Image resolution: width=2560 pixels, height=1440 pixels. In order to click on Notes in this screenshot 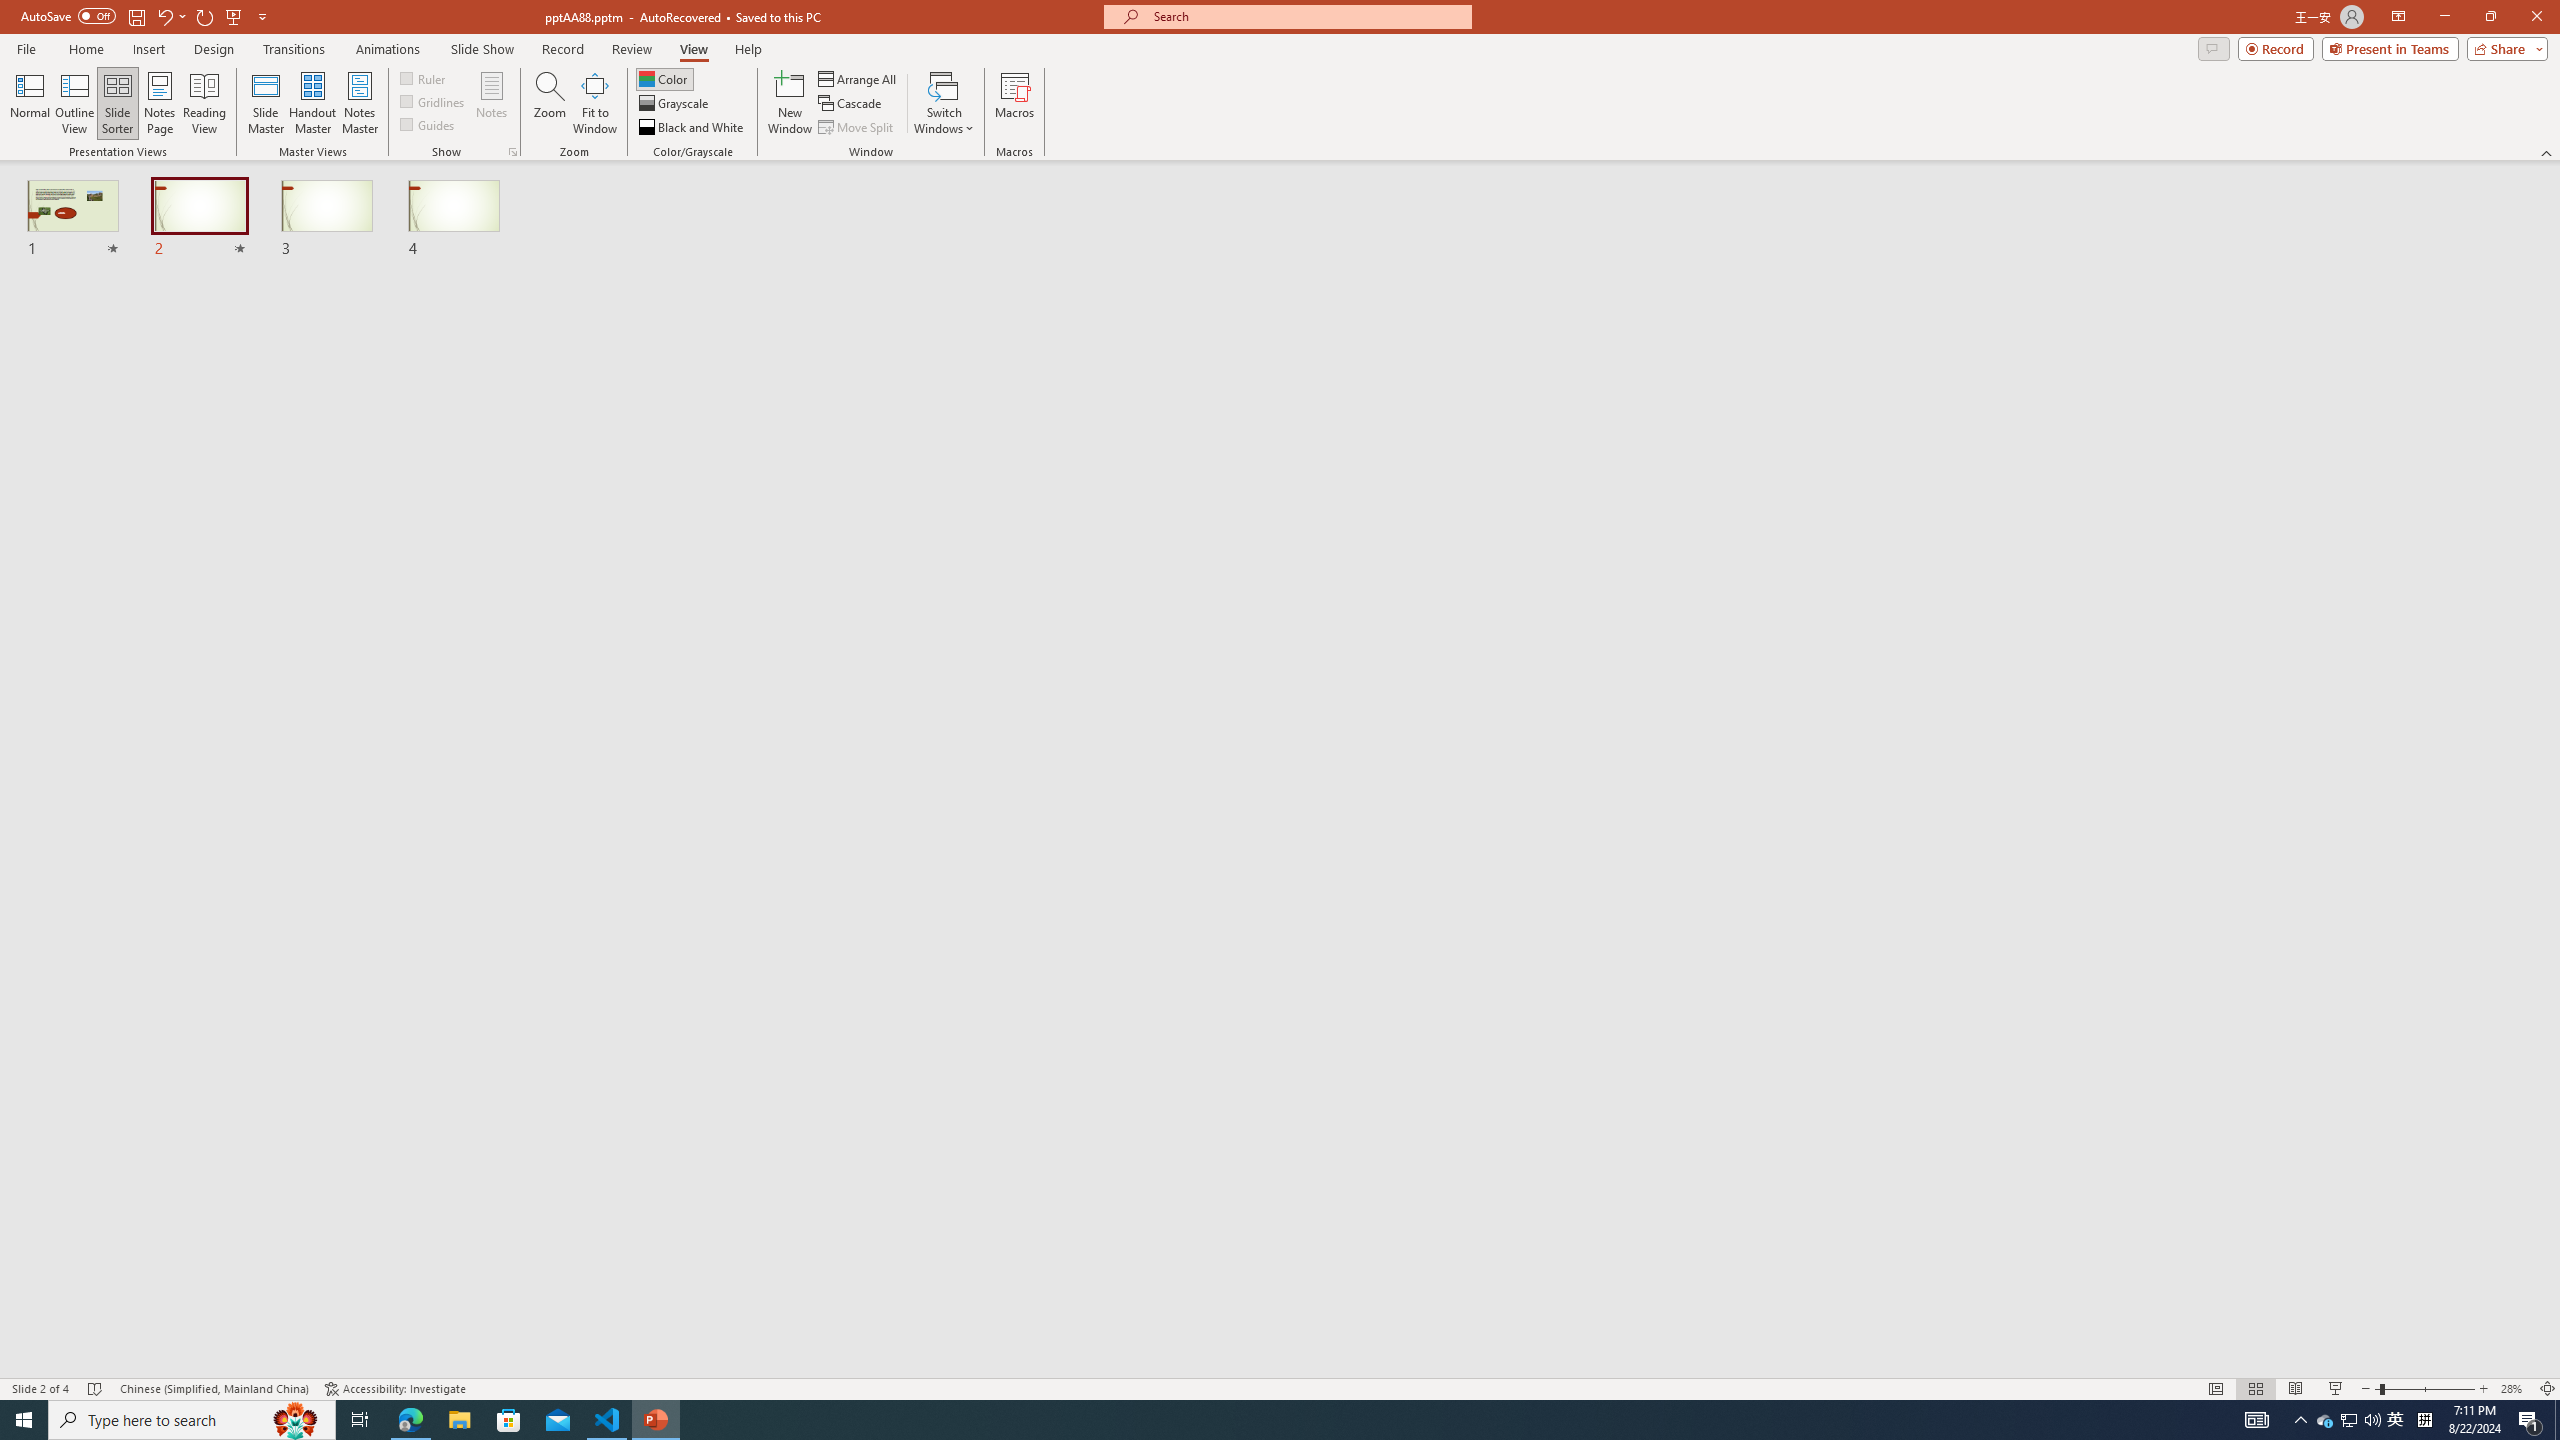, I will do `click(492, 103)`.